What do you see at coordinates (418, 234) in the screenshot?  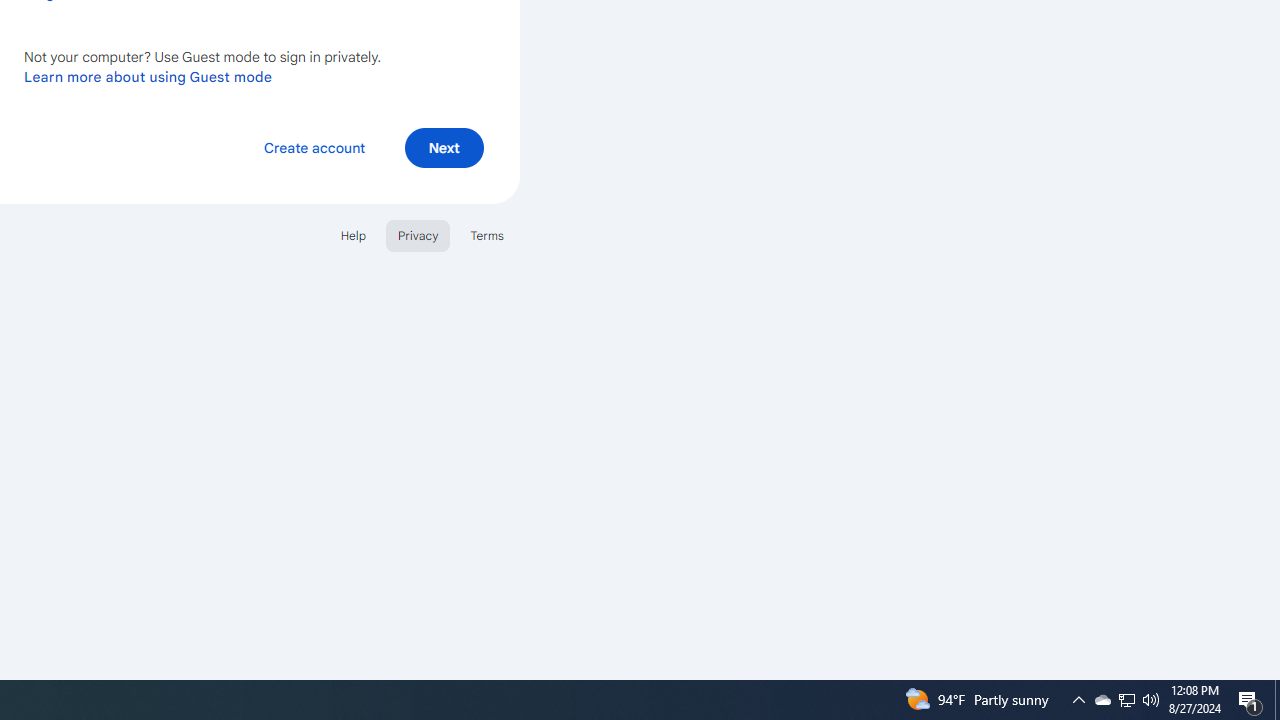 I see `Privacy` at bounding box center [418, 234].